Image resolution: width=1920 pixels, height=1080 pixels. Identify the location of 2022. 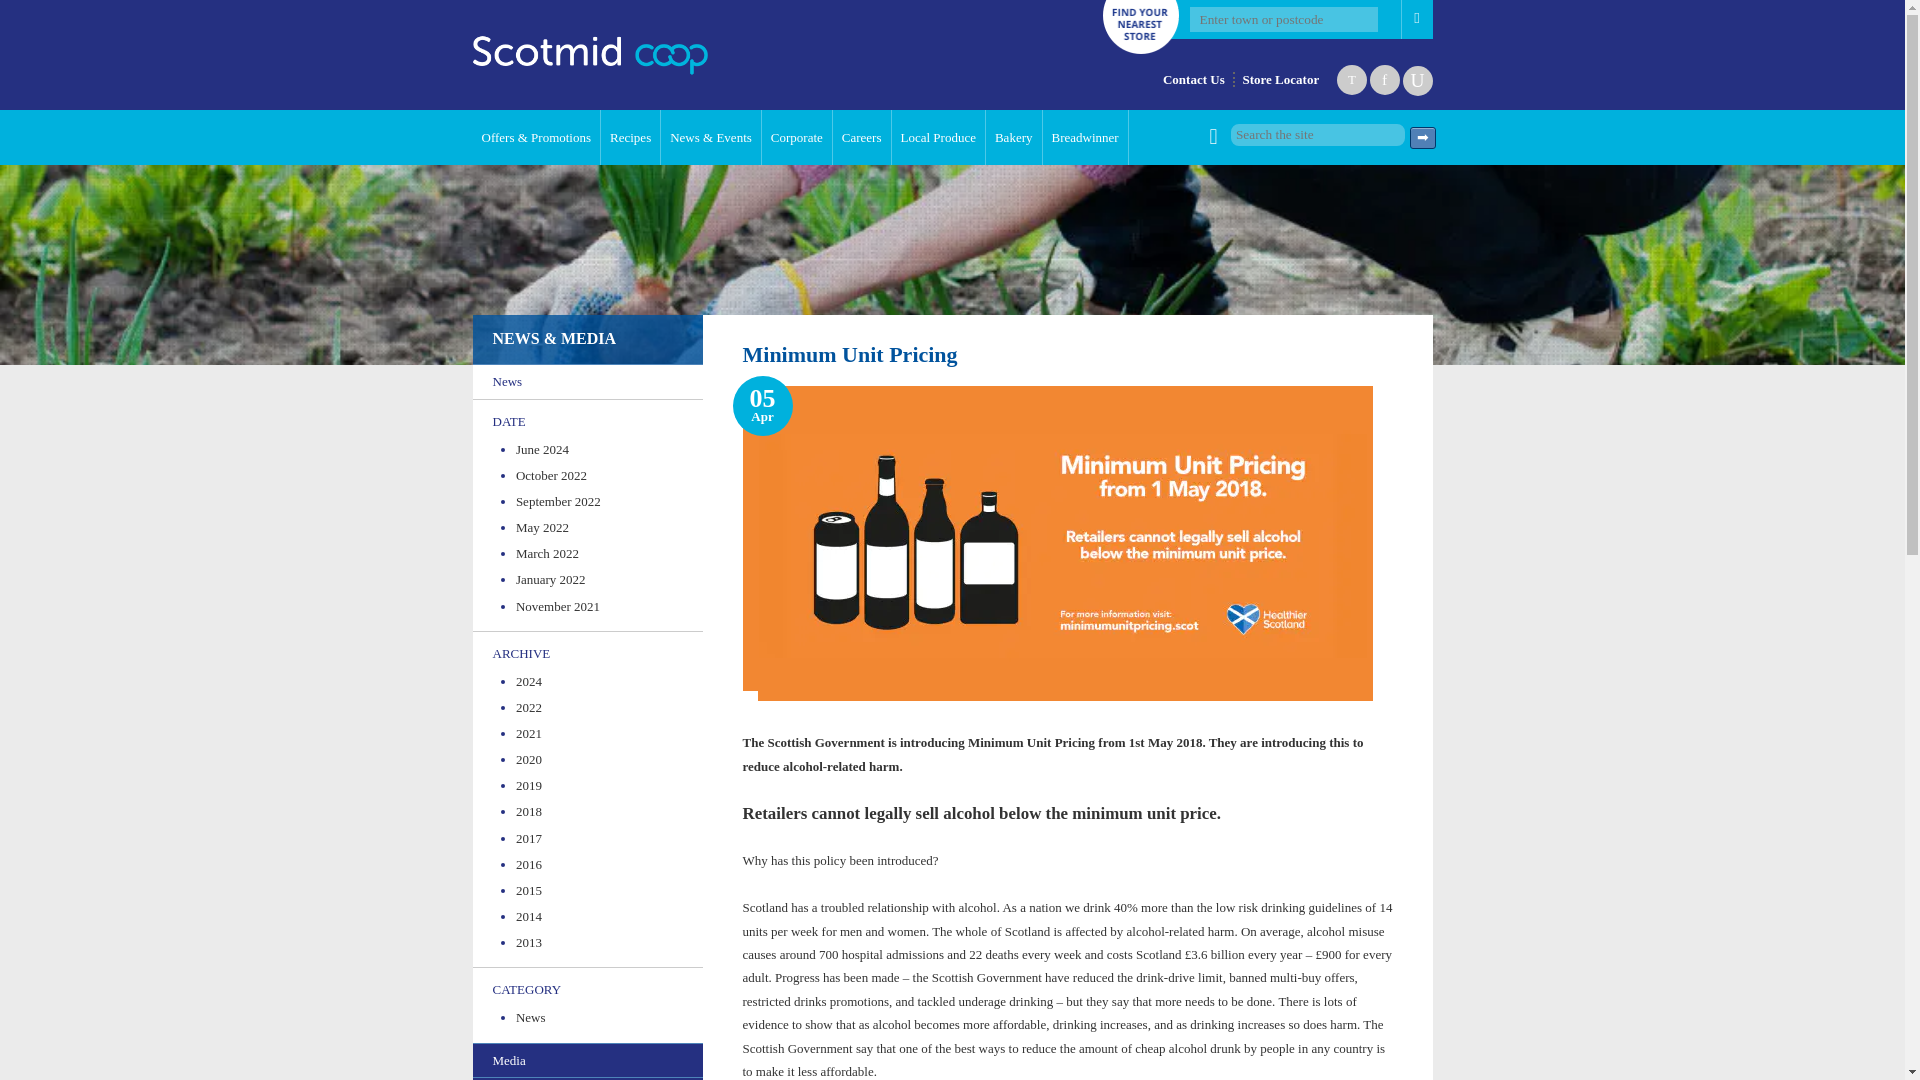
(600, 708).